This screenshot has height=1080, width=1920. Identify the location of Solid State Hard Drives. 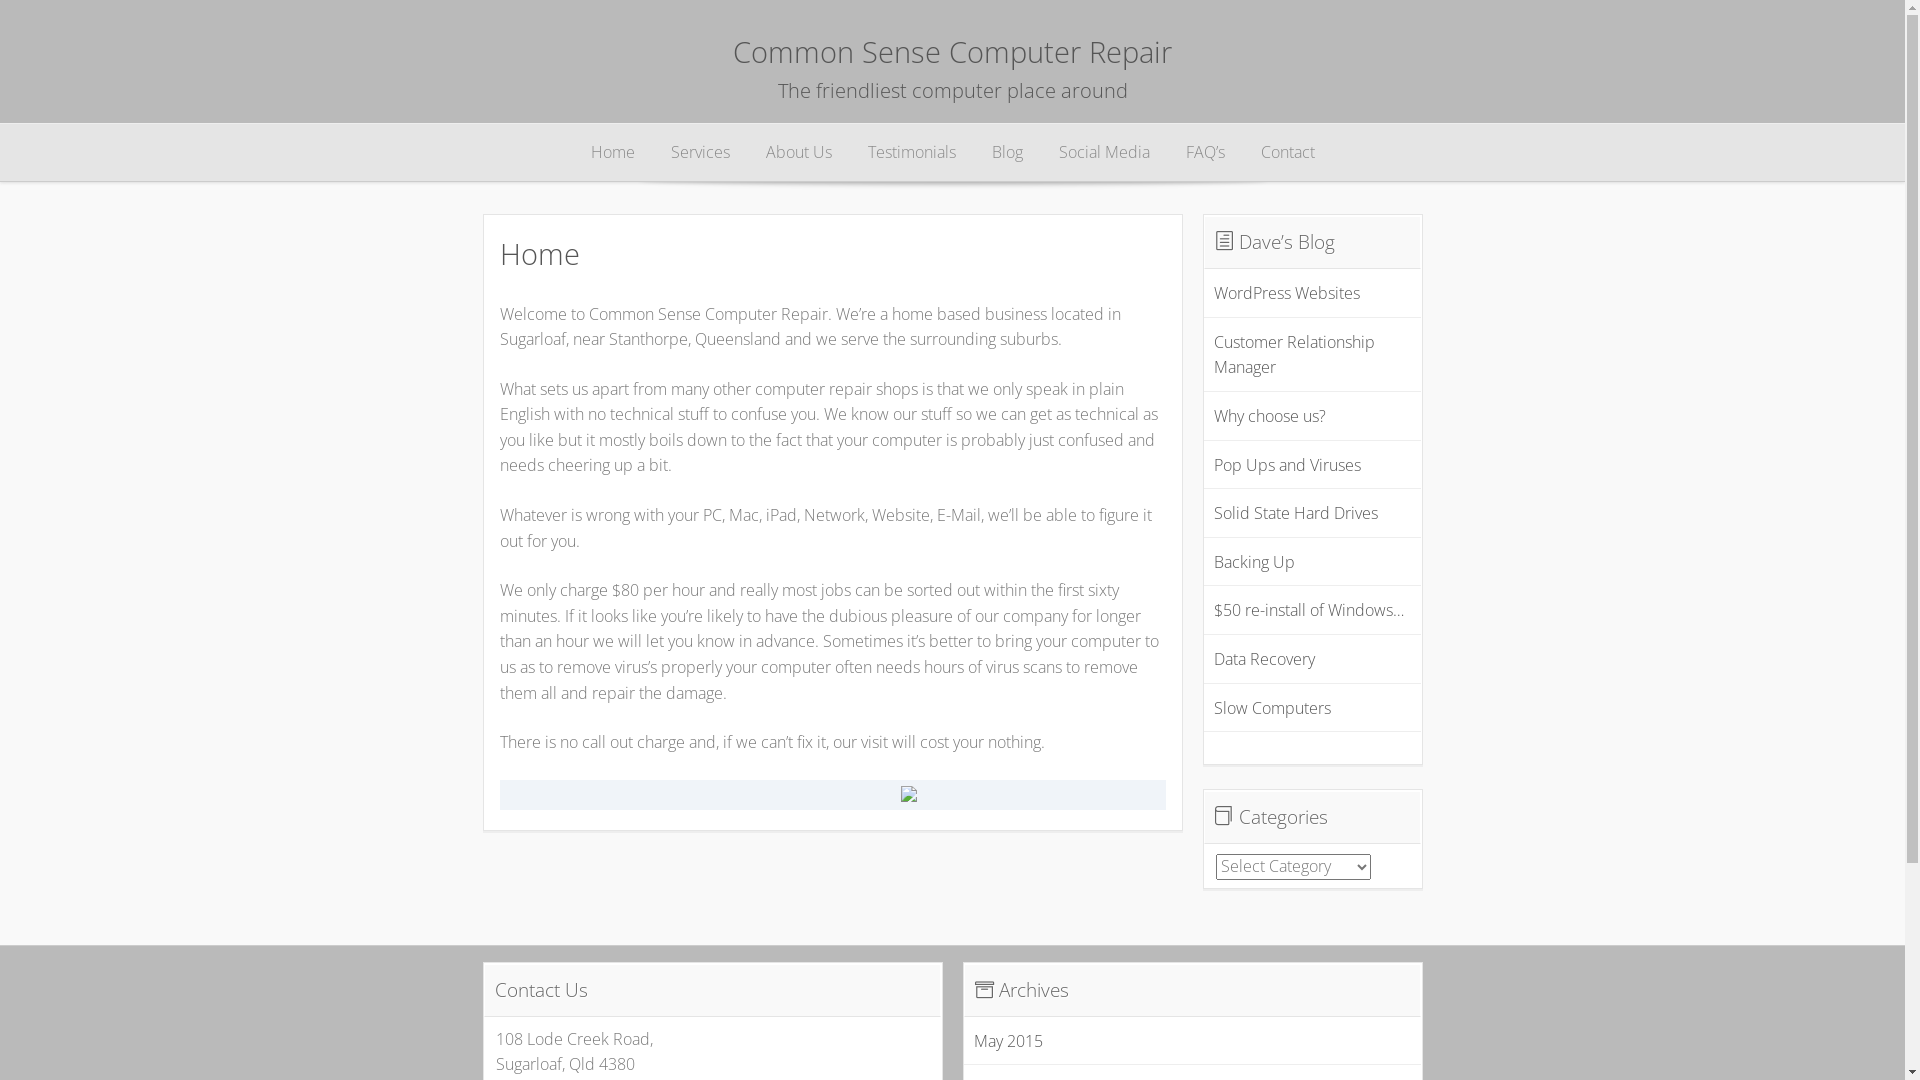
(1296, 513).